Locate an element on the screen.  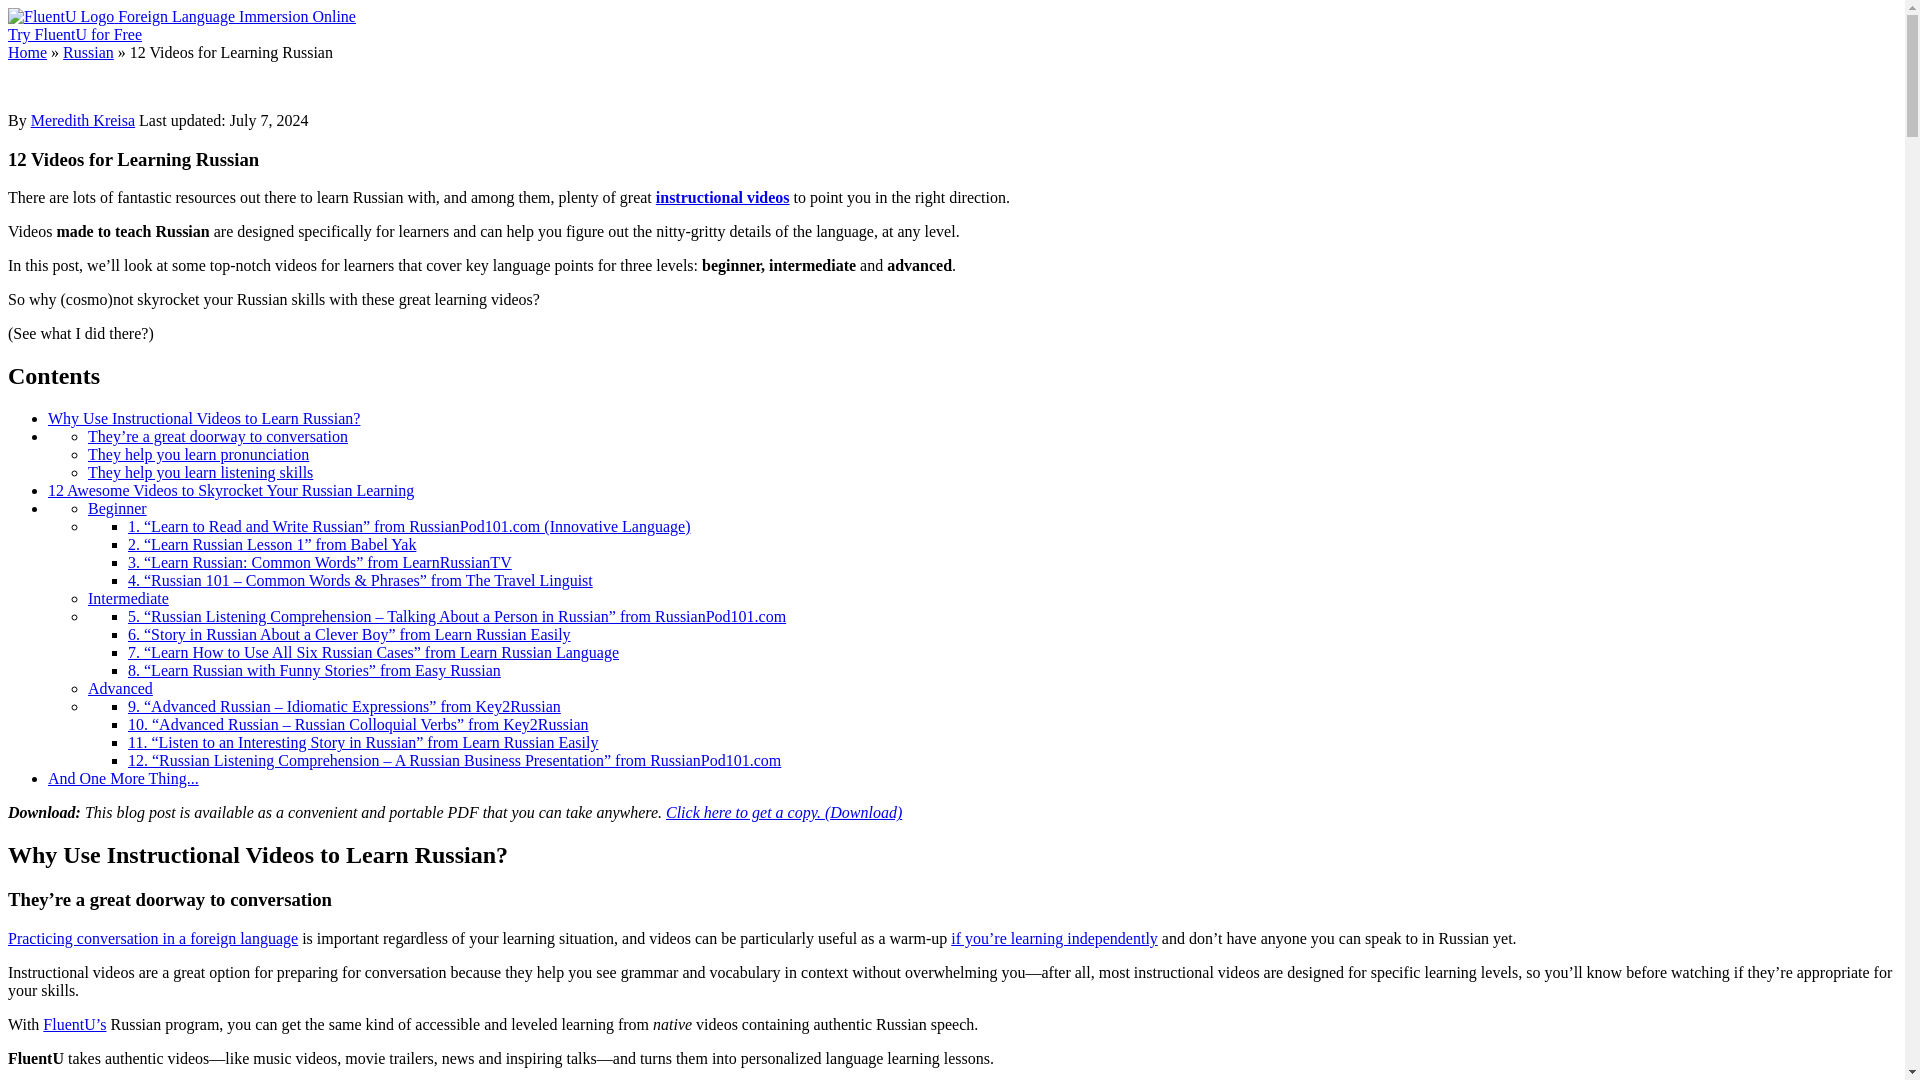
instructional videos is located at coordinates (722, 198).